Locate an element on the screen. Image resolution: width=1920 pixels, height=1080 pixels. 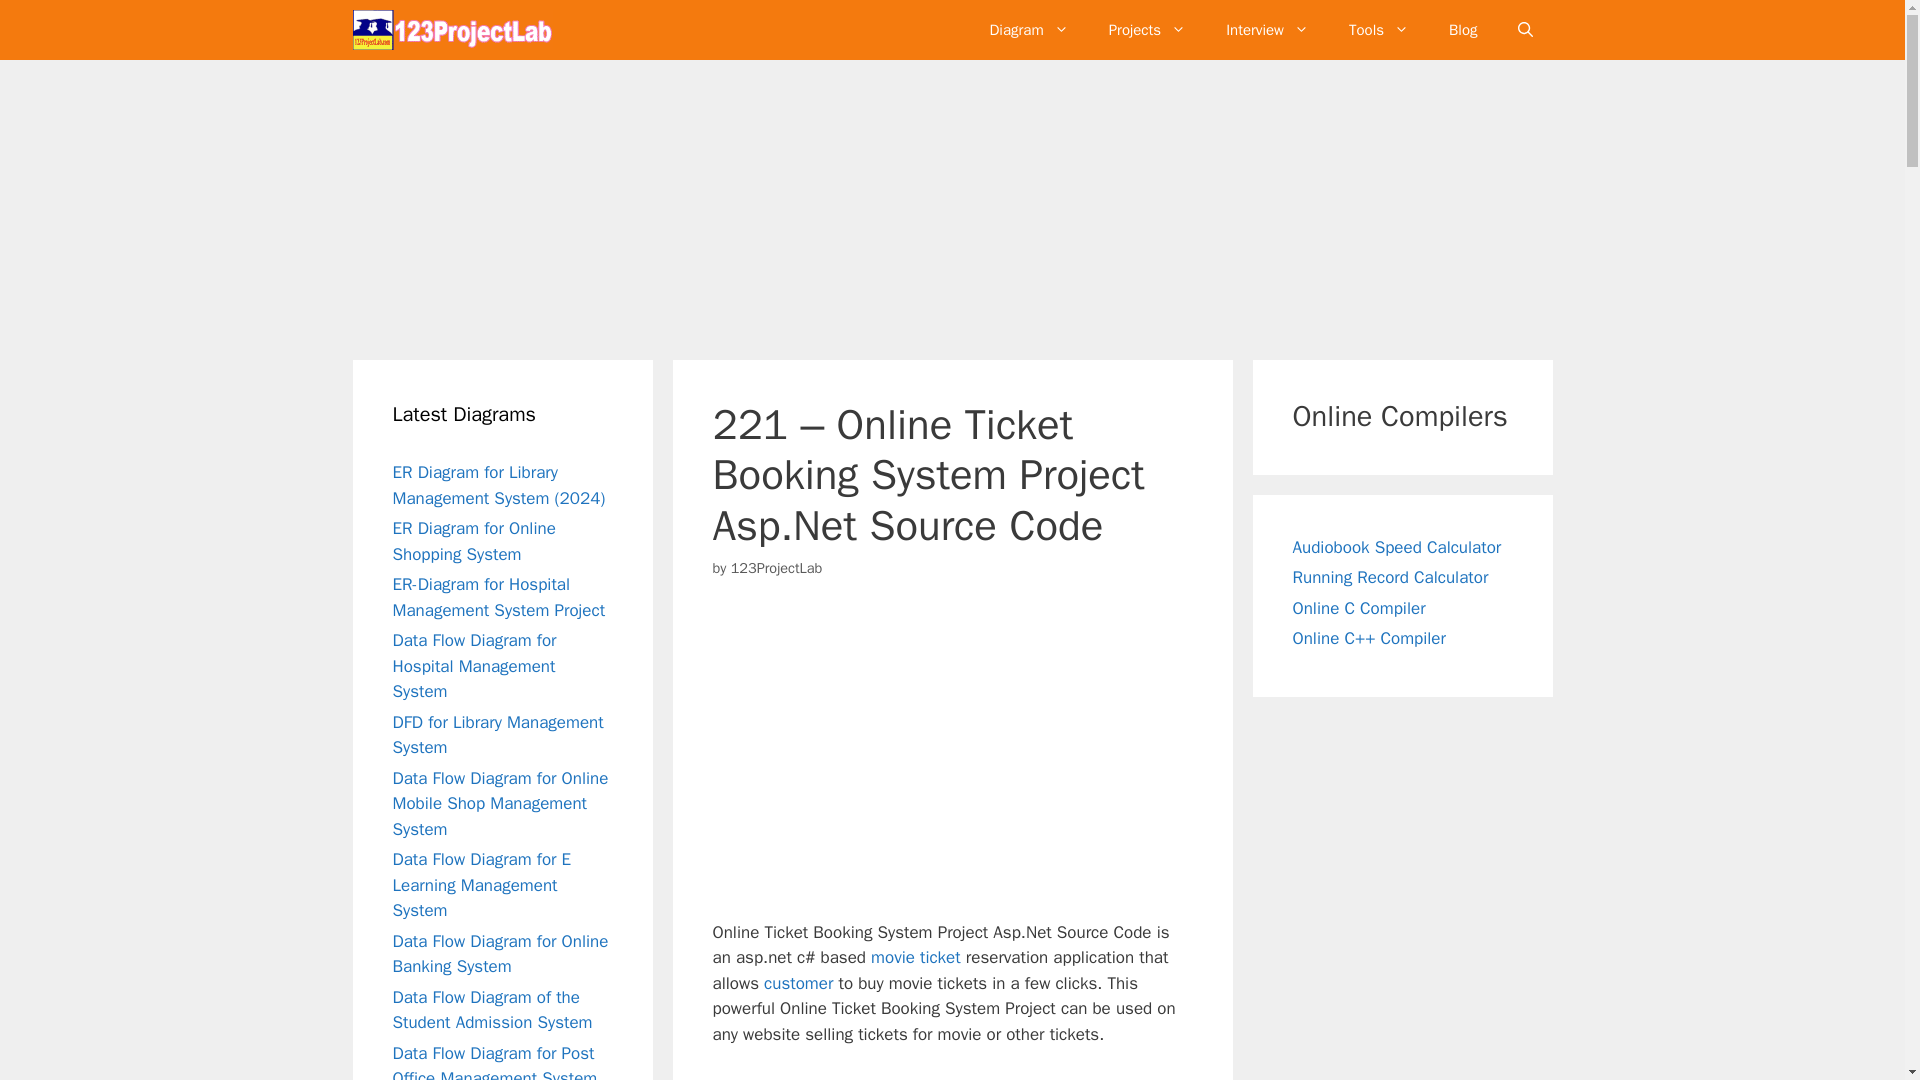
View all posts by 123ProjectLab is located at coordinates (777, 568).